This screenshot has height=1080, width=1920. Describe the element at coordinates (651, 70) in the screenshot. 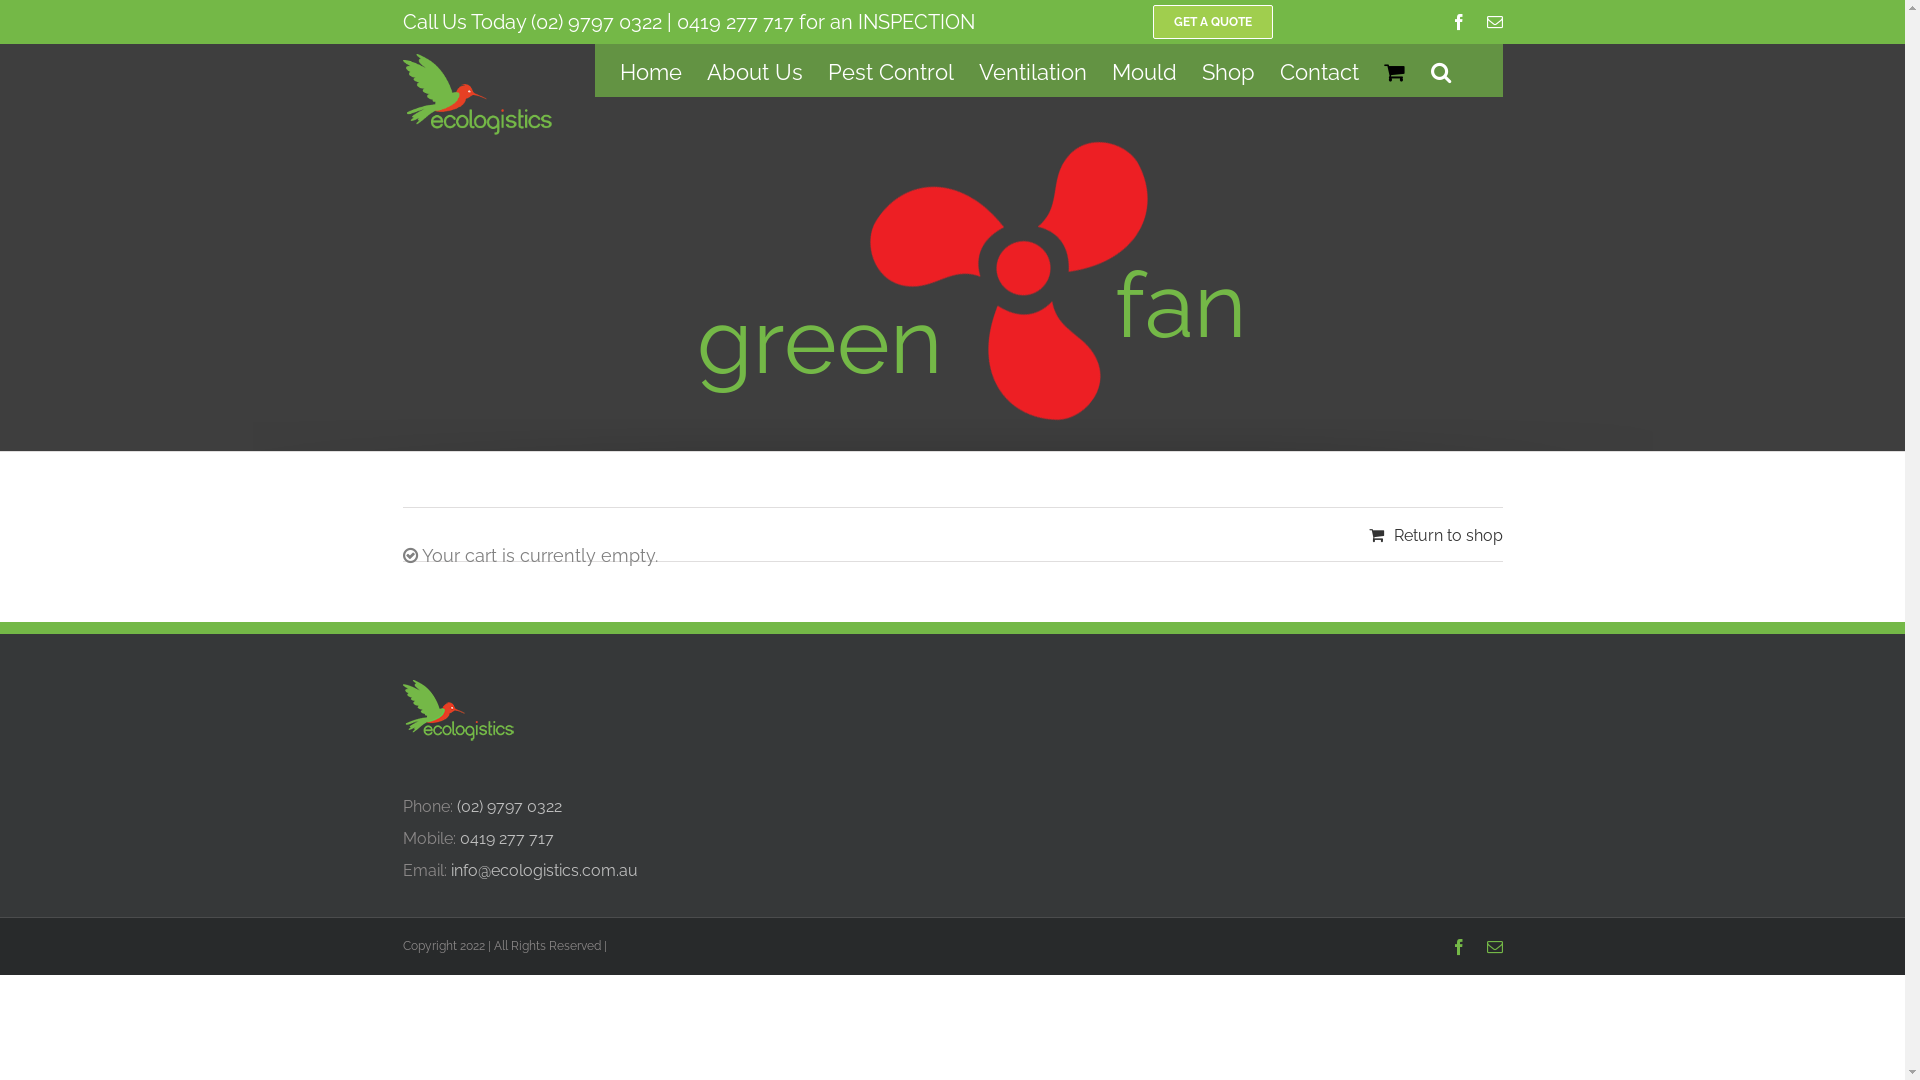

I see `Home` at that location.